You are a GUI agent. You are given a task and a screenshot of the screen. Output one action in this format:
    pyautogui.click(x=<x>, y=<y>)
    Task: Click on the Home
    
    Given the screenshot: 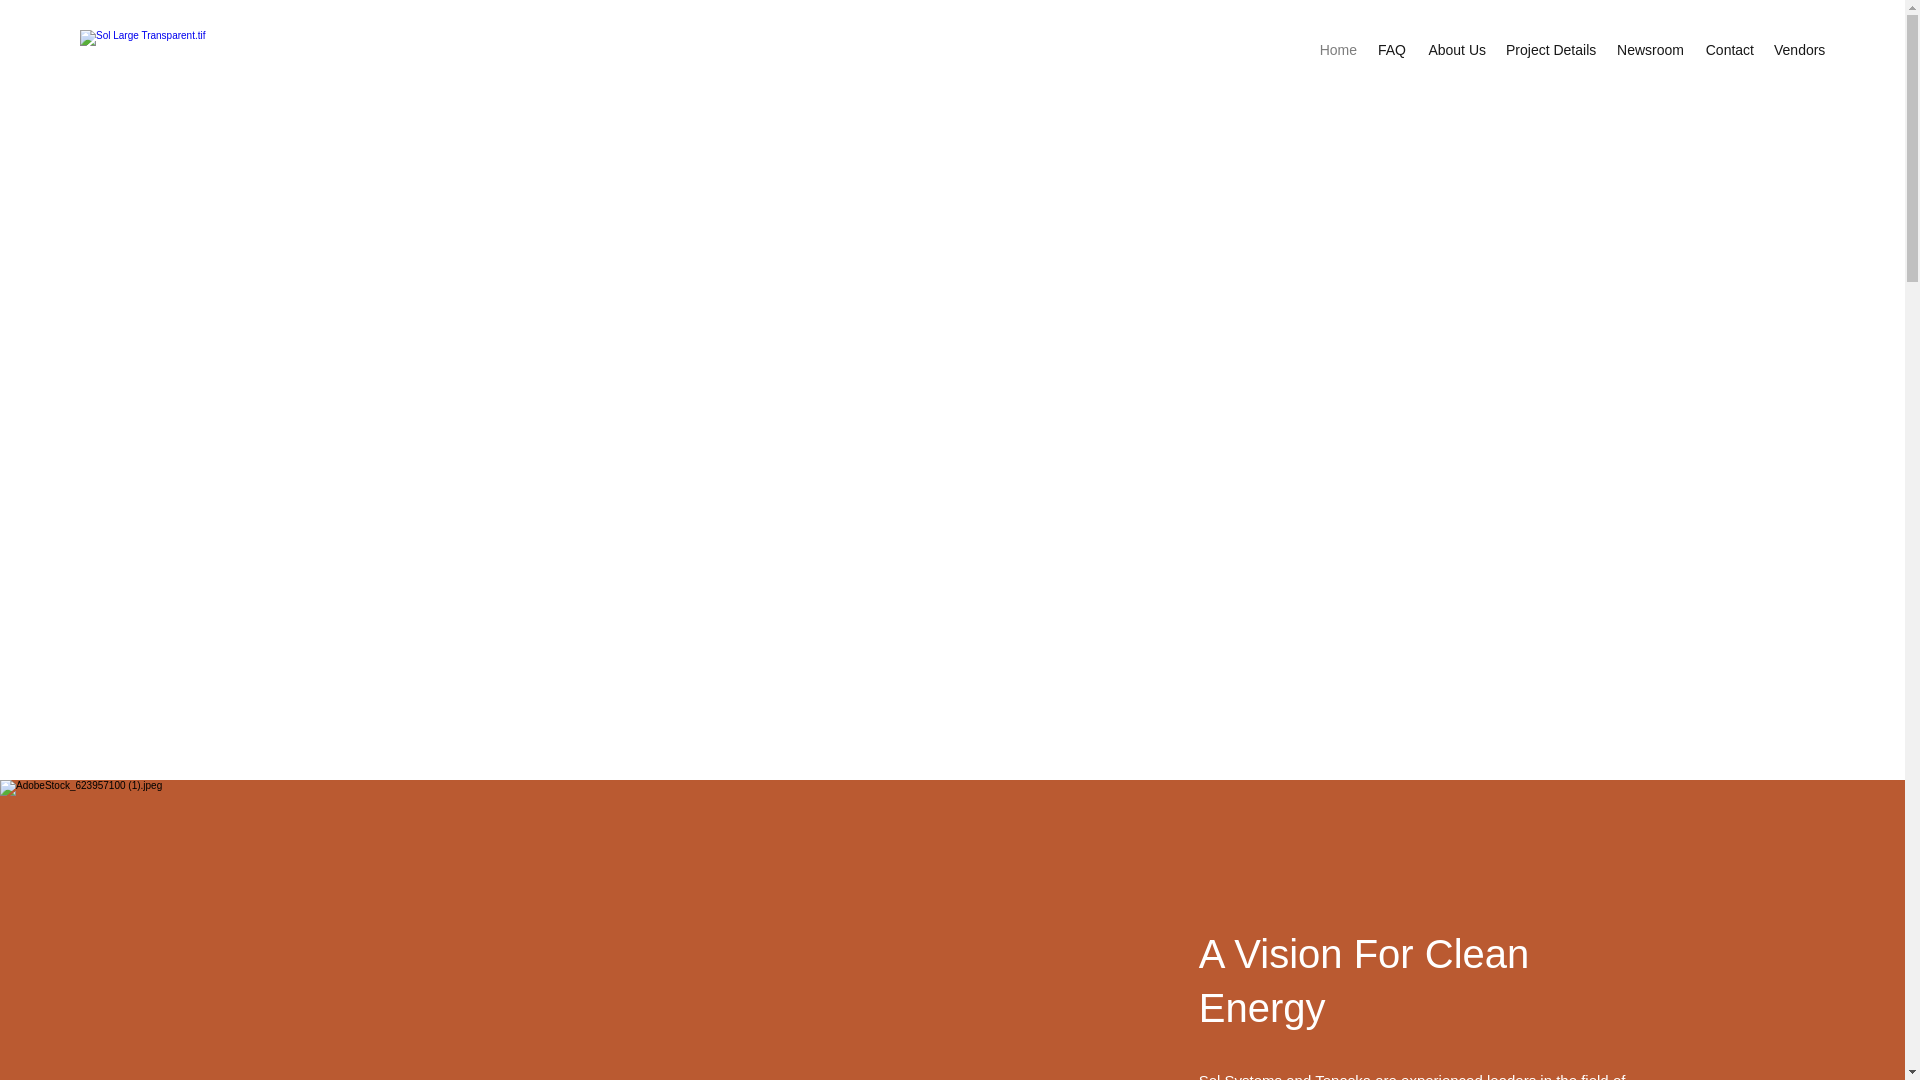 What is the action you would take?
    pyautogui.click(x=1338, y=49)
    